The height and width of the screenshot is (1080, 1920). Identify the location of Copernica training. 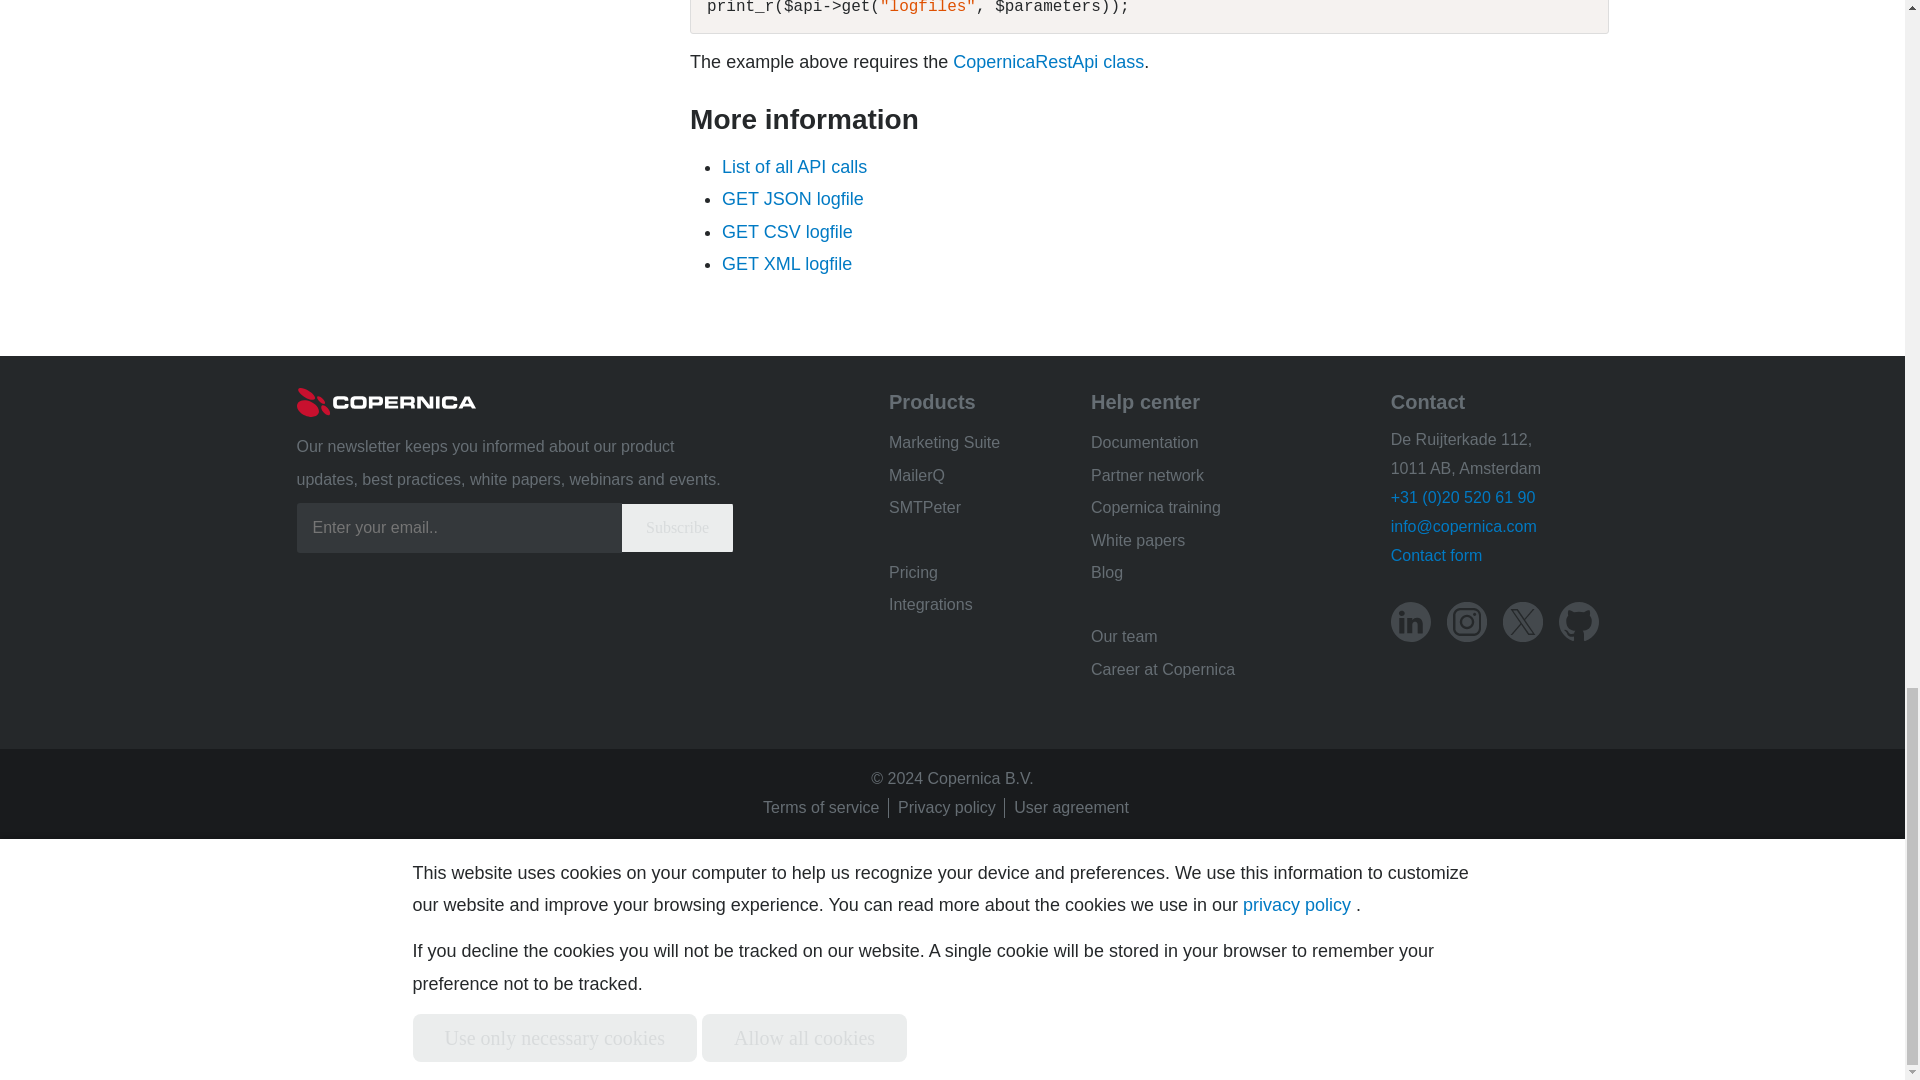
(1156, 507).